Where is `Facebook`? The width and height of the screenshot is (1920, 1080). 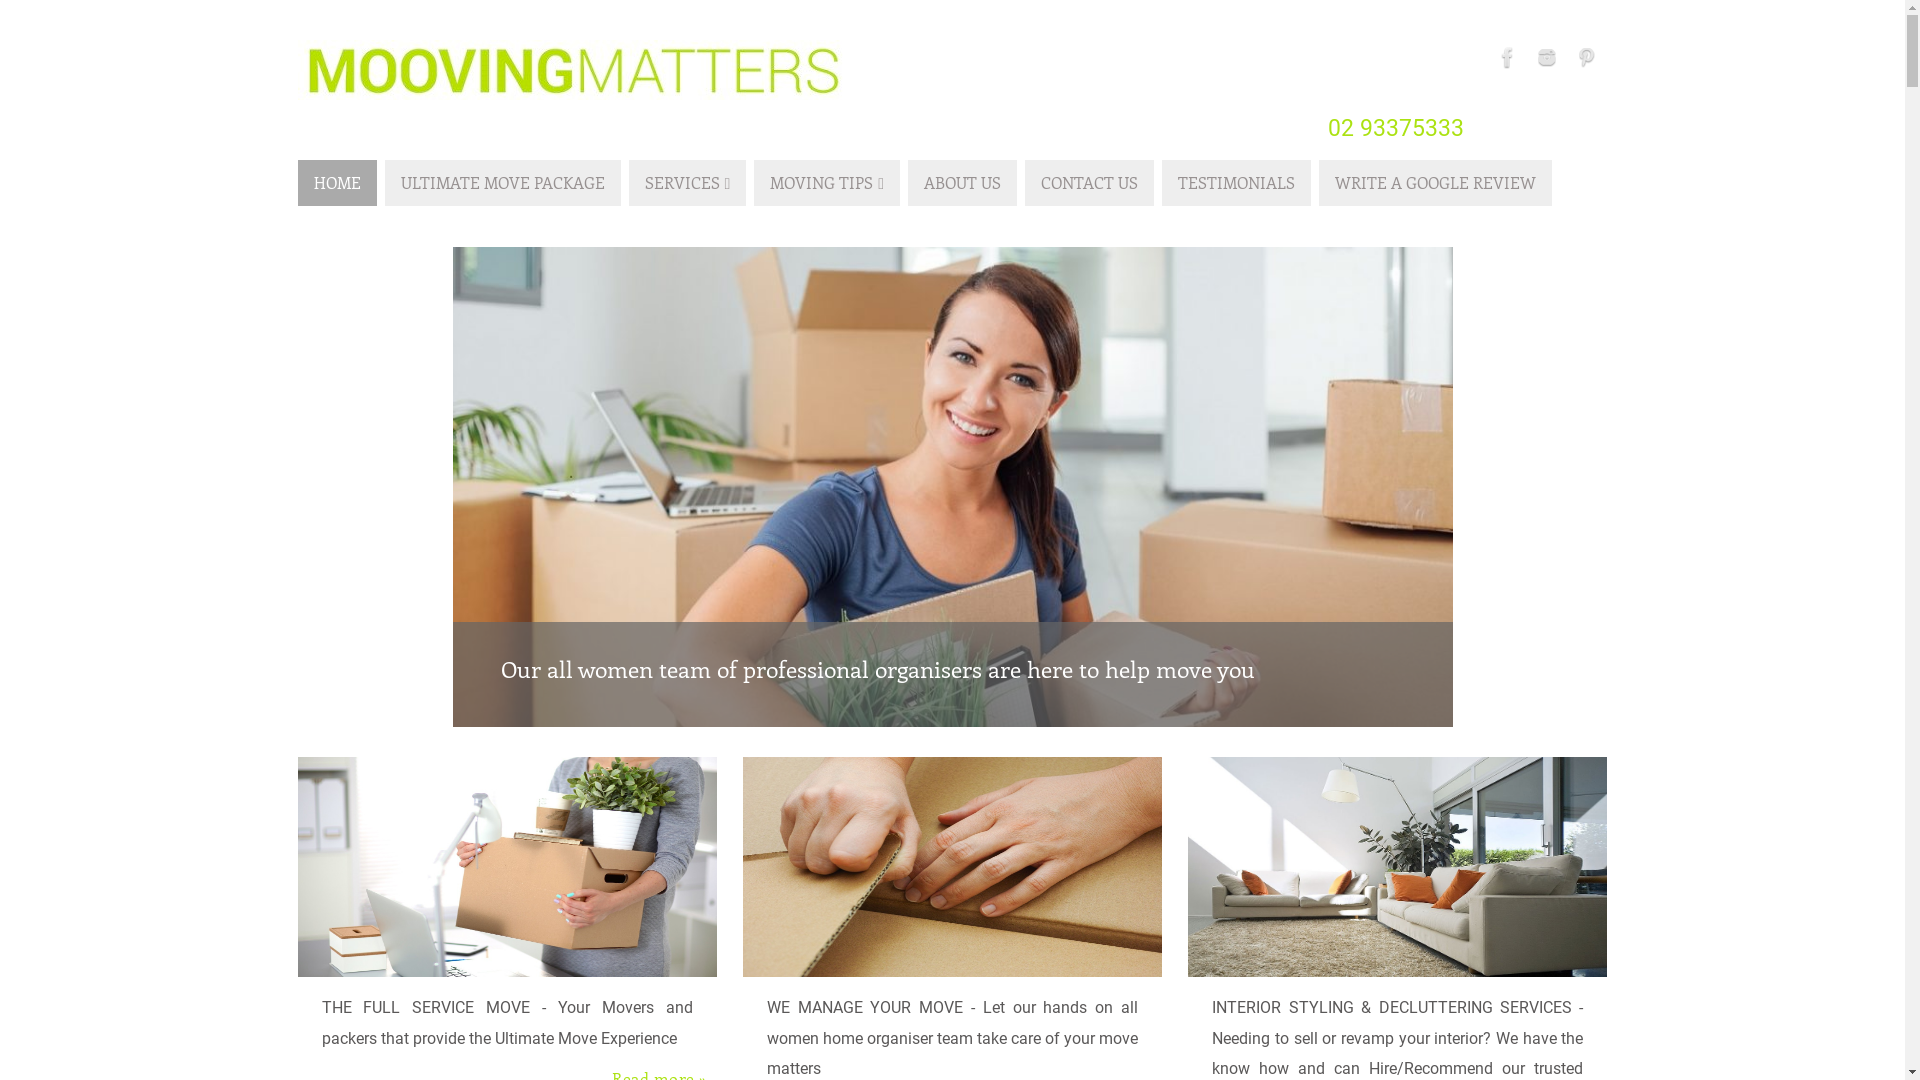 Facebook is located at coordinates (1507, 57).